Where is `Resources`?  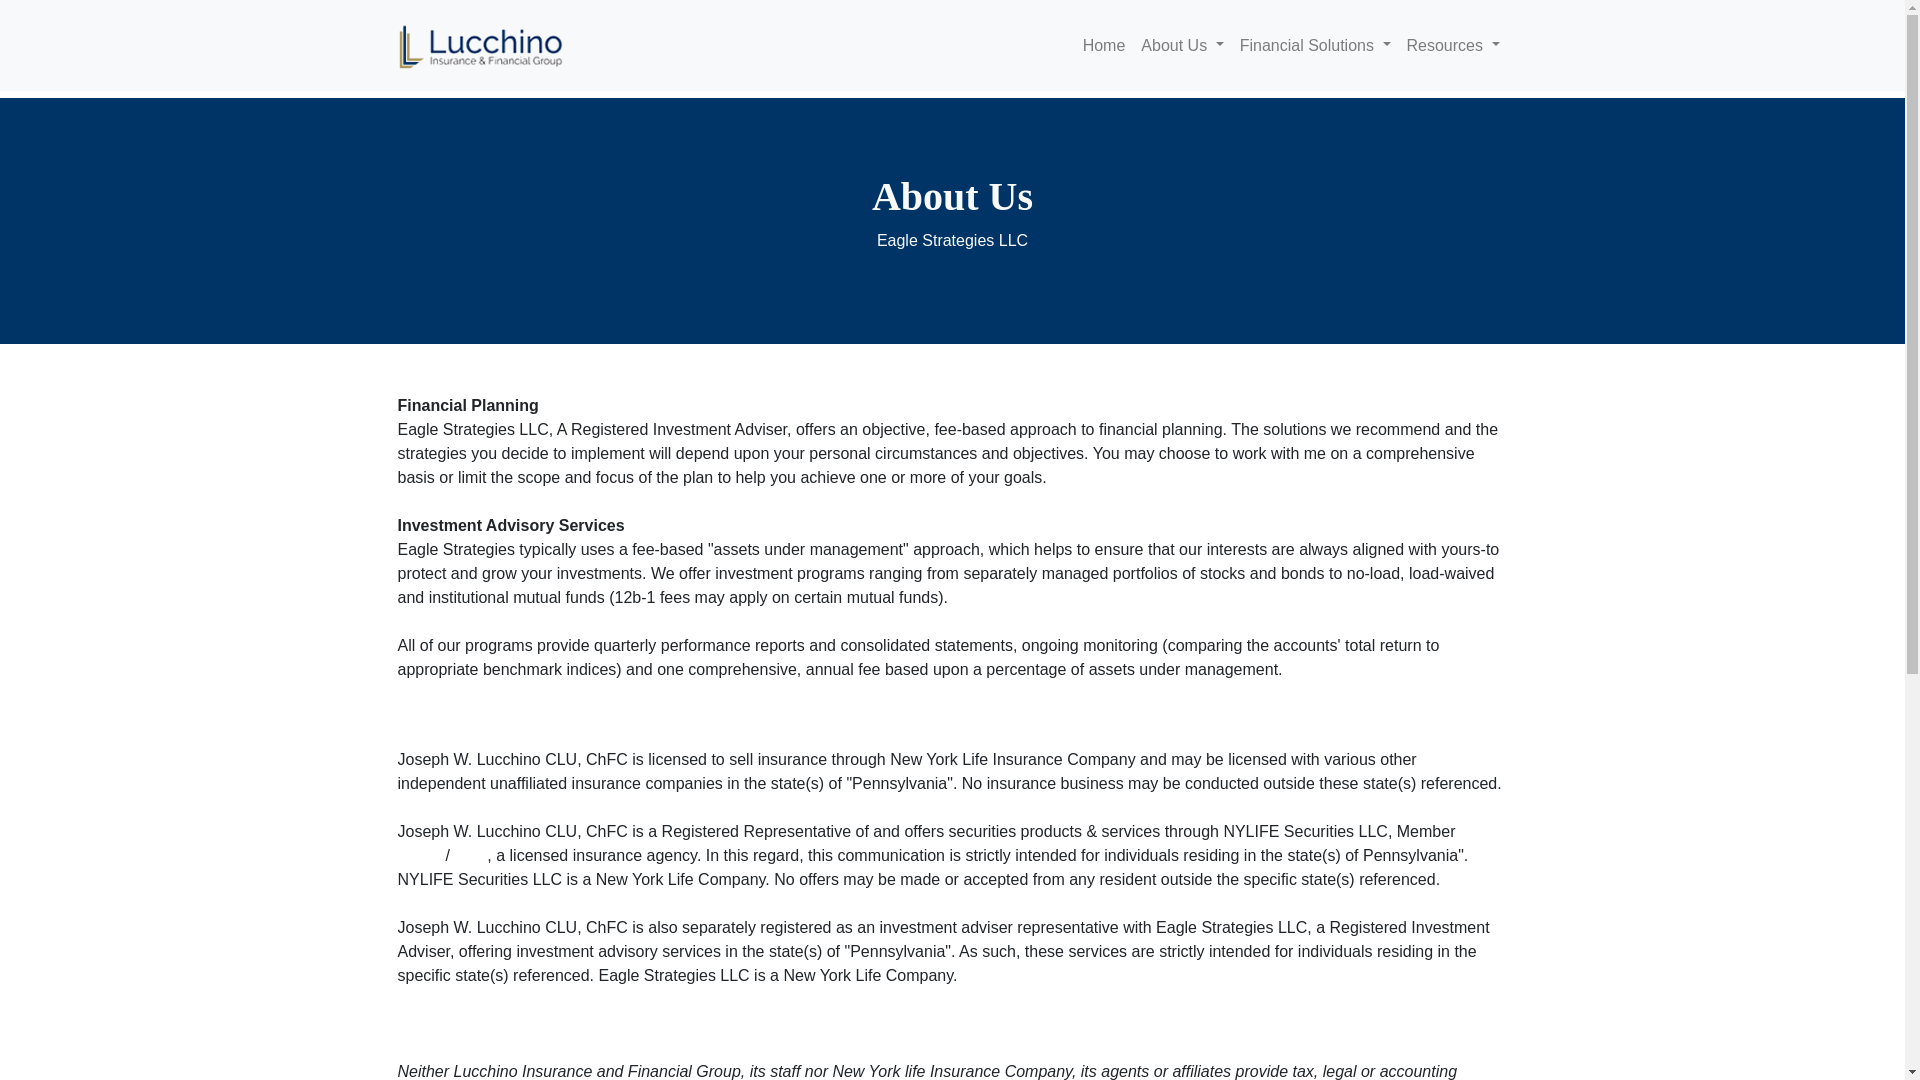
Resources is located at coordinates (1452, 45).